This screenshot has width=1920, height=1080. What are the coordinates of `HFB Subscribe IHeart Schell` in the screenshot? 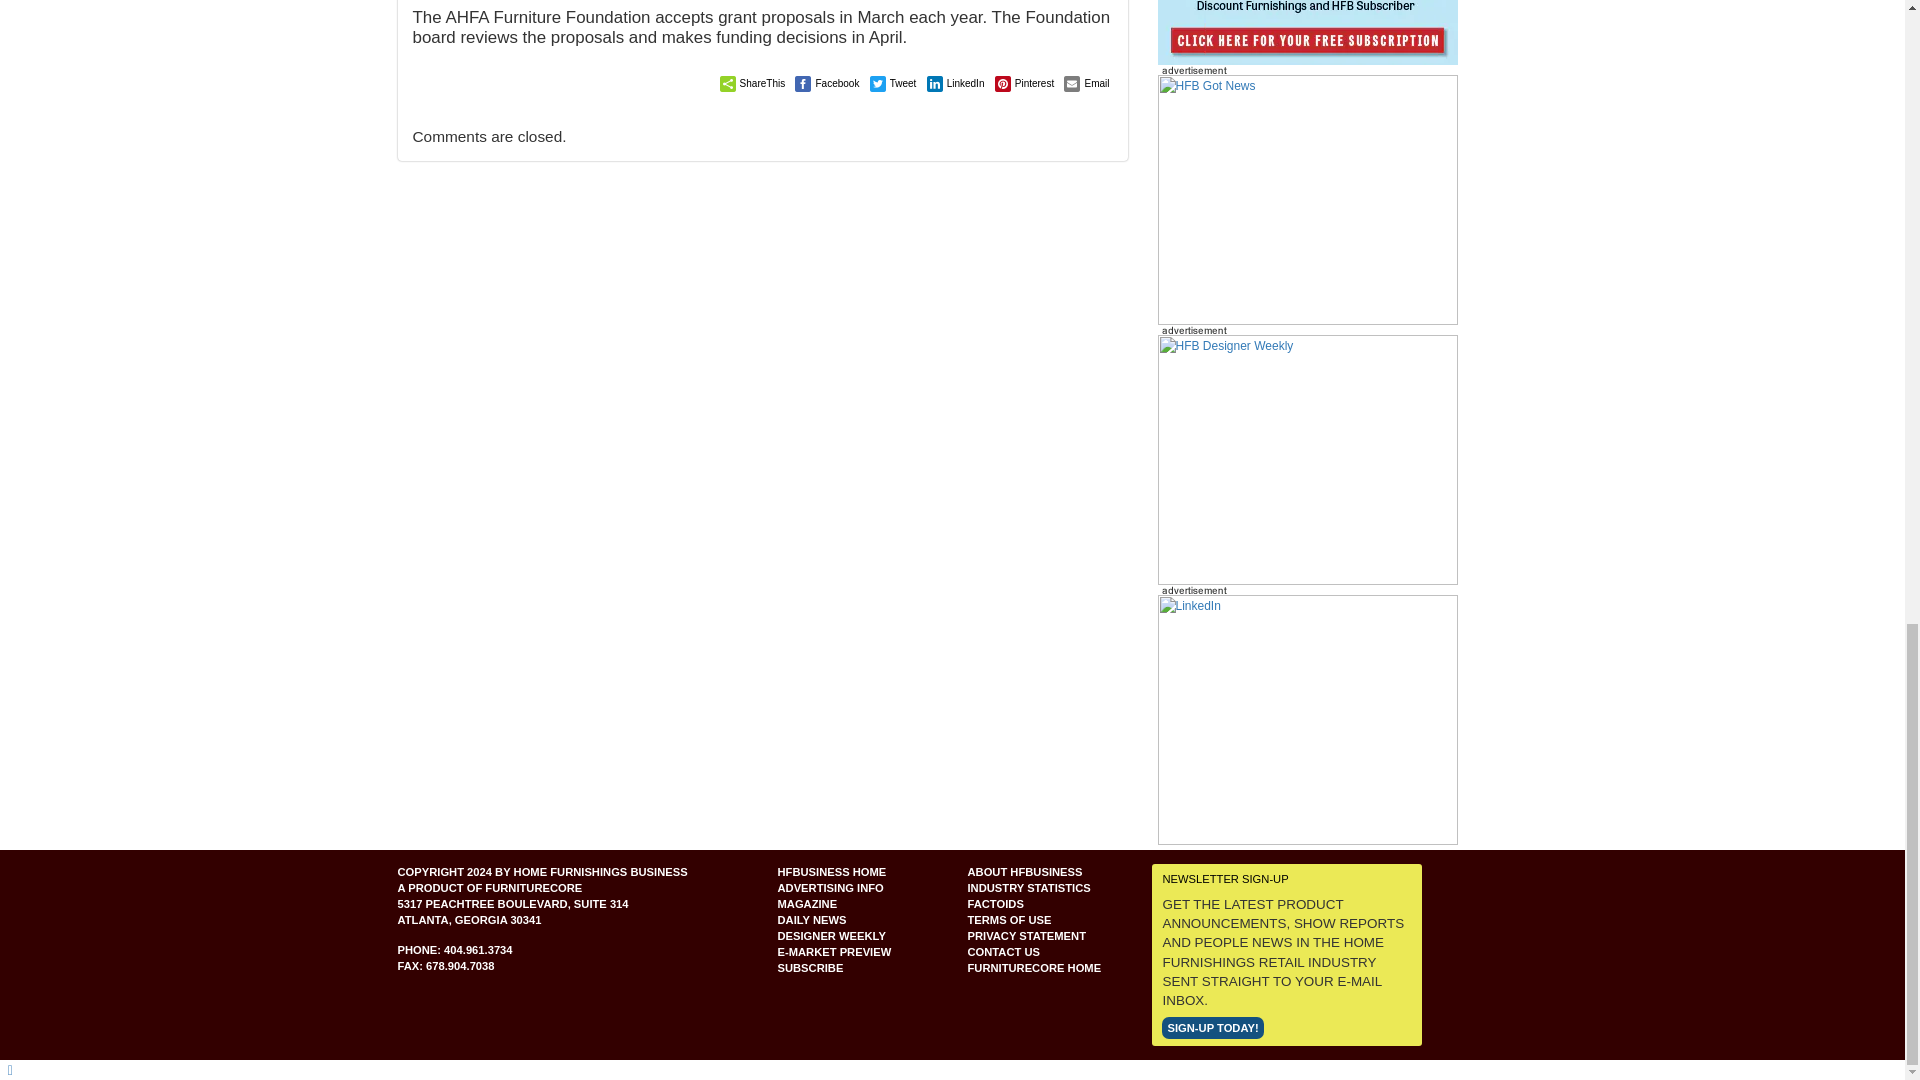 It's located at (1307, 32).